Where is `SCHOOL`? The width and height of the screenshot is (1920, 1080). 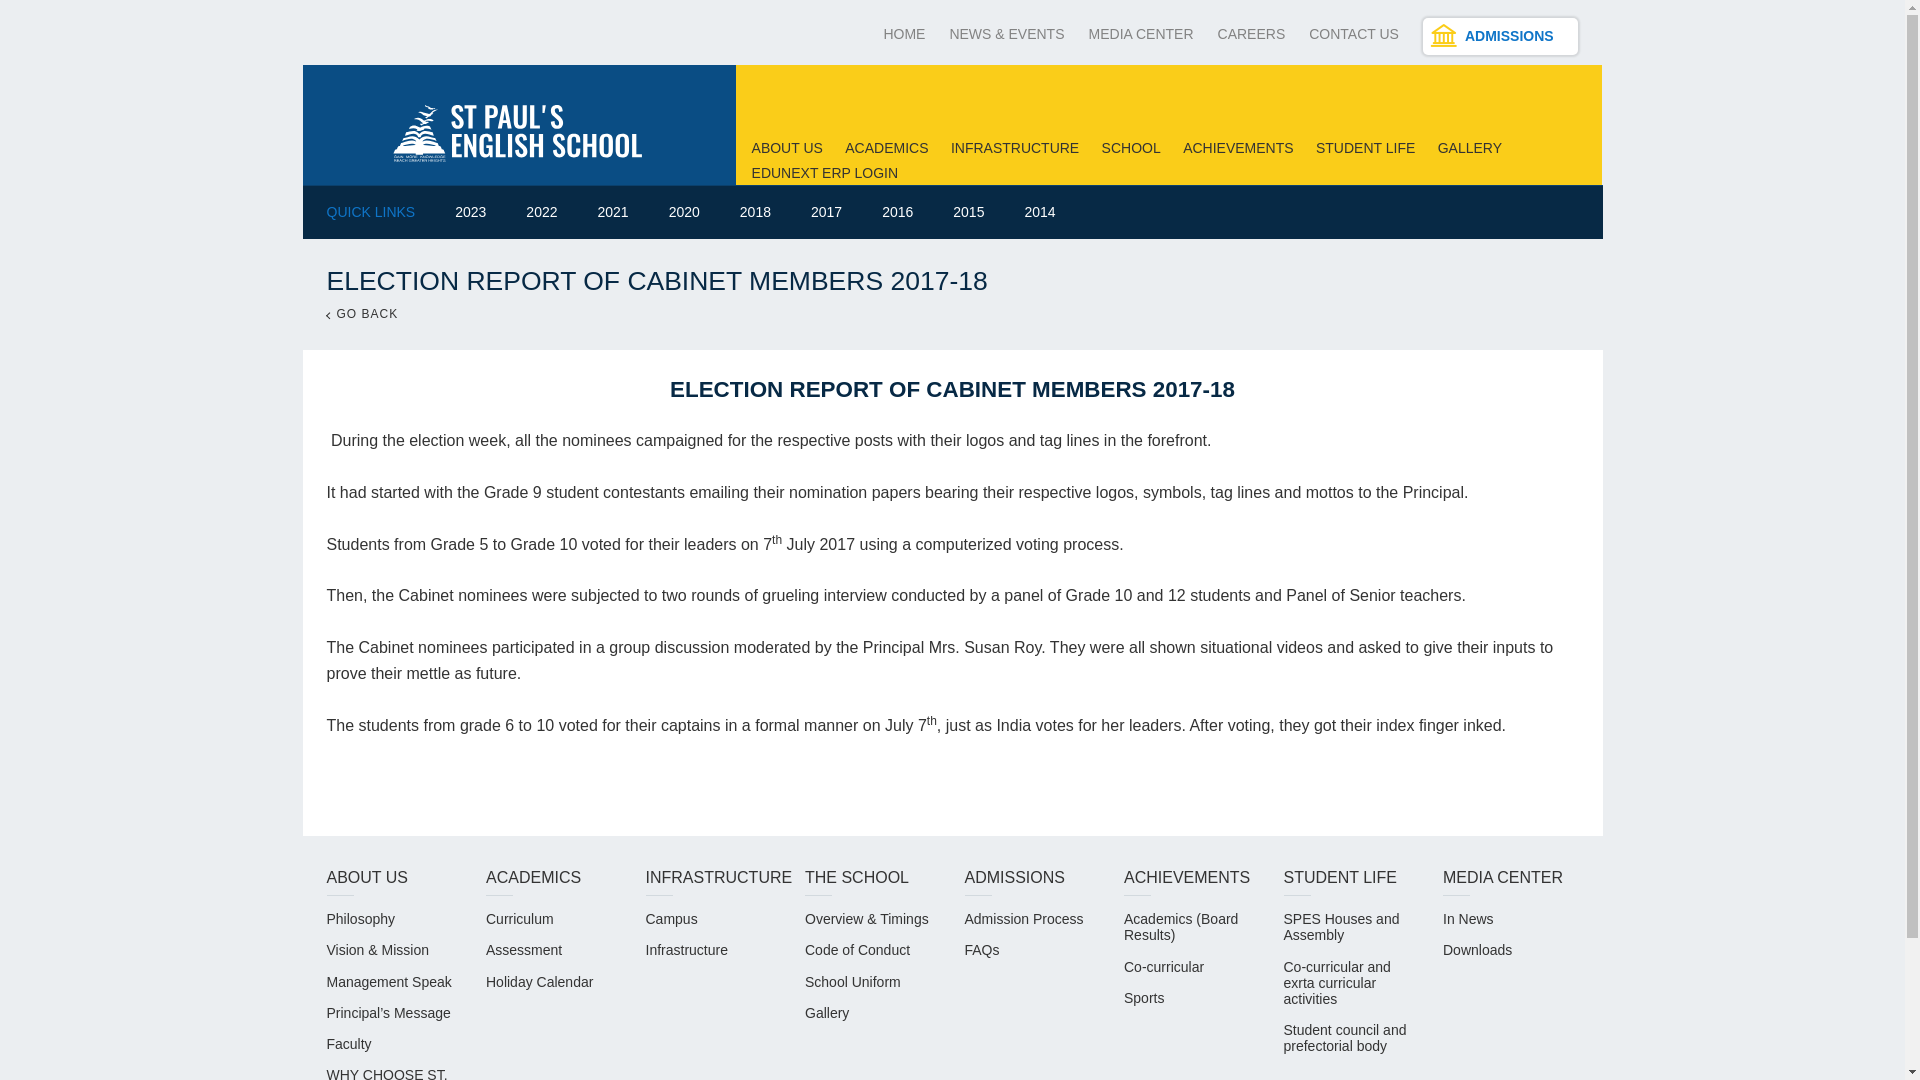 SCHOOL is located at coordinates (1132, 148).